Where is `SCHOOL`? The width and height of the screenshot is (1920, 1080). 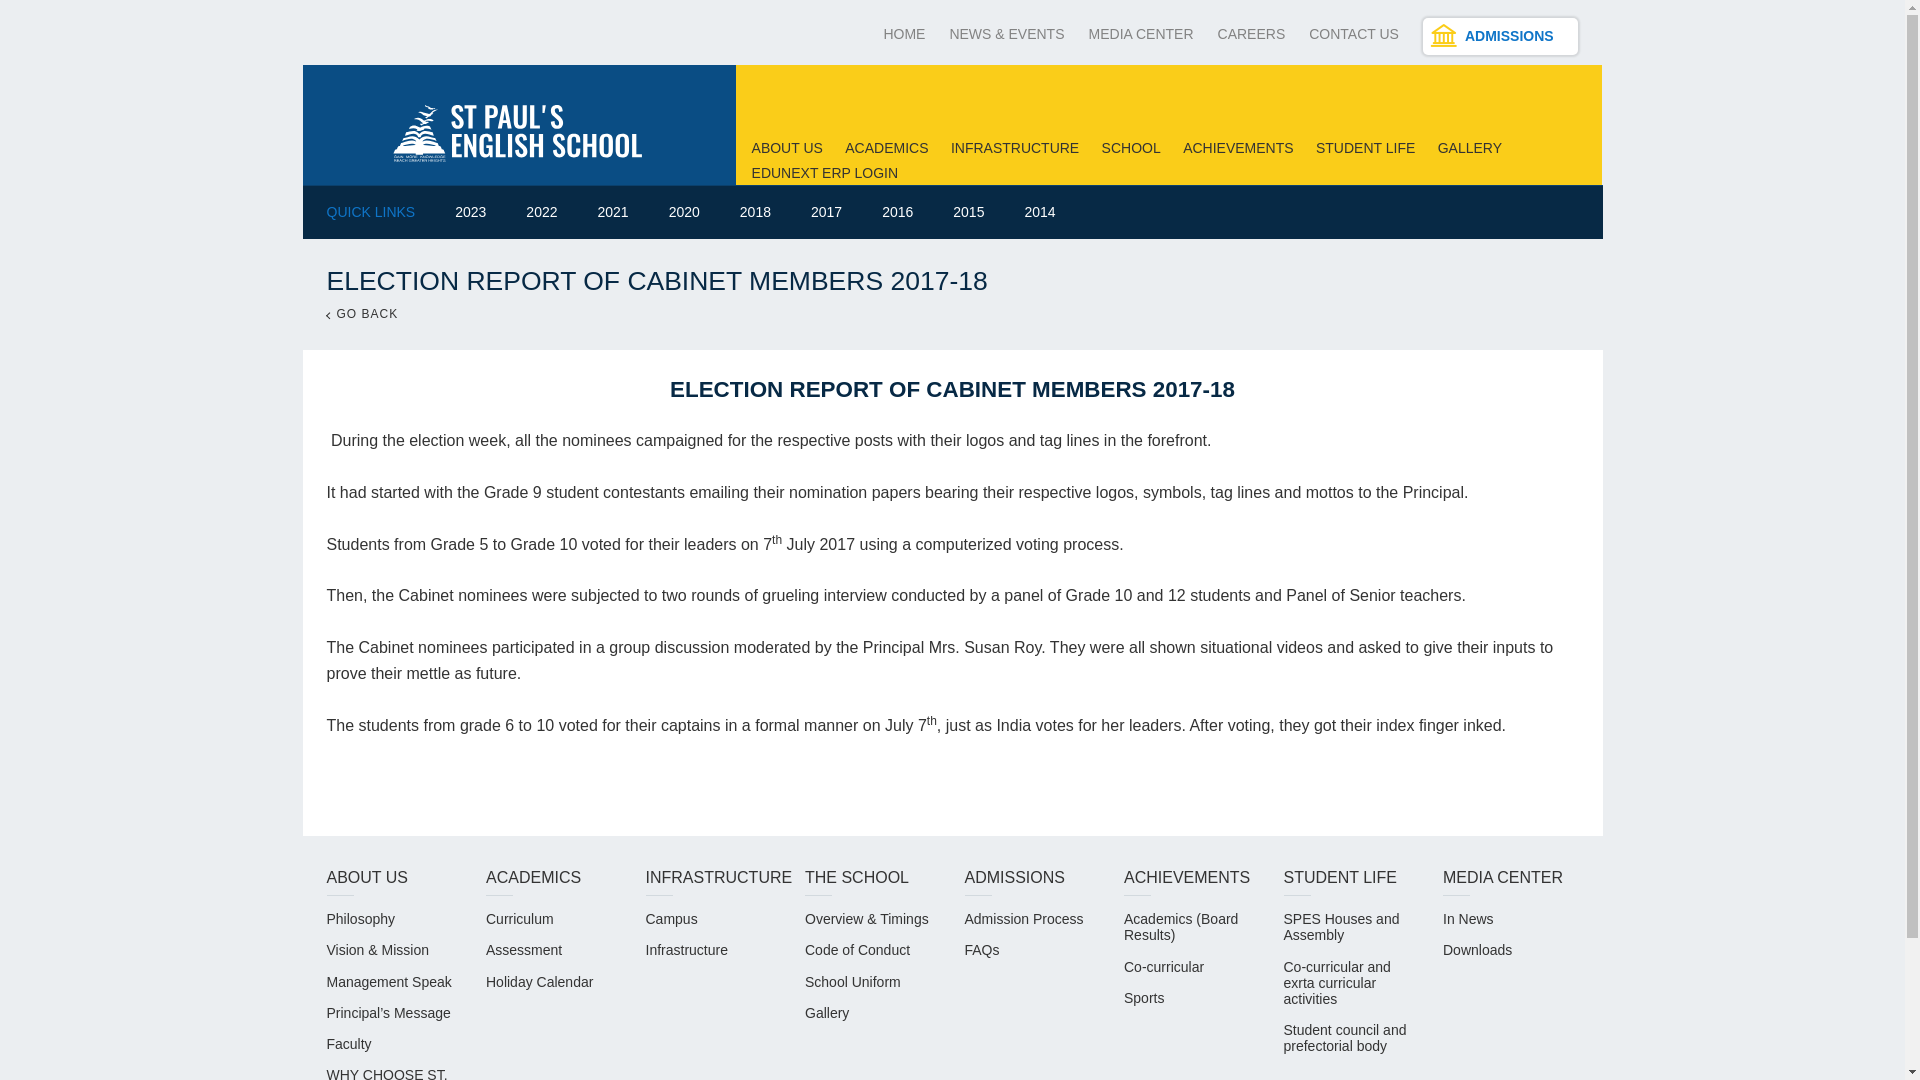 SCHOOL is located at coordinates (1132, 148).